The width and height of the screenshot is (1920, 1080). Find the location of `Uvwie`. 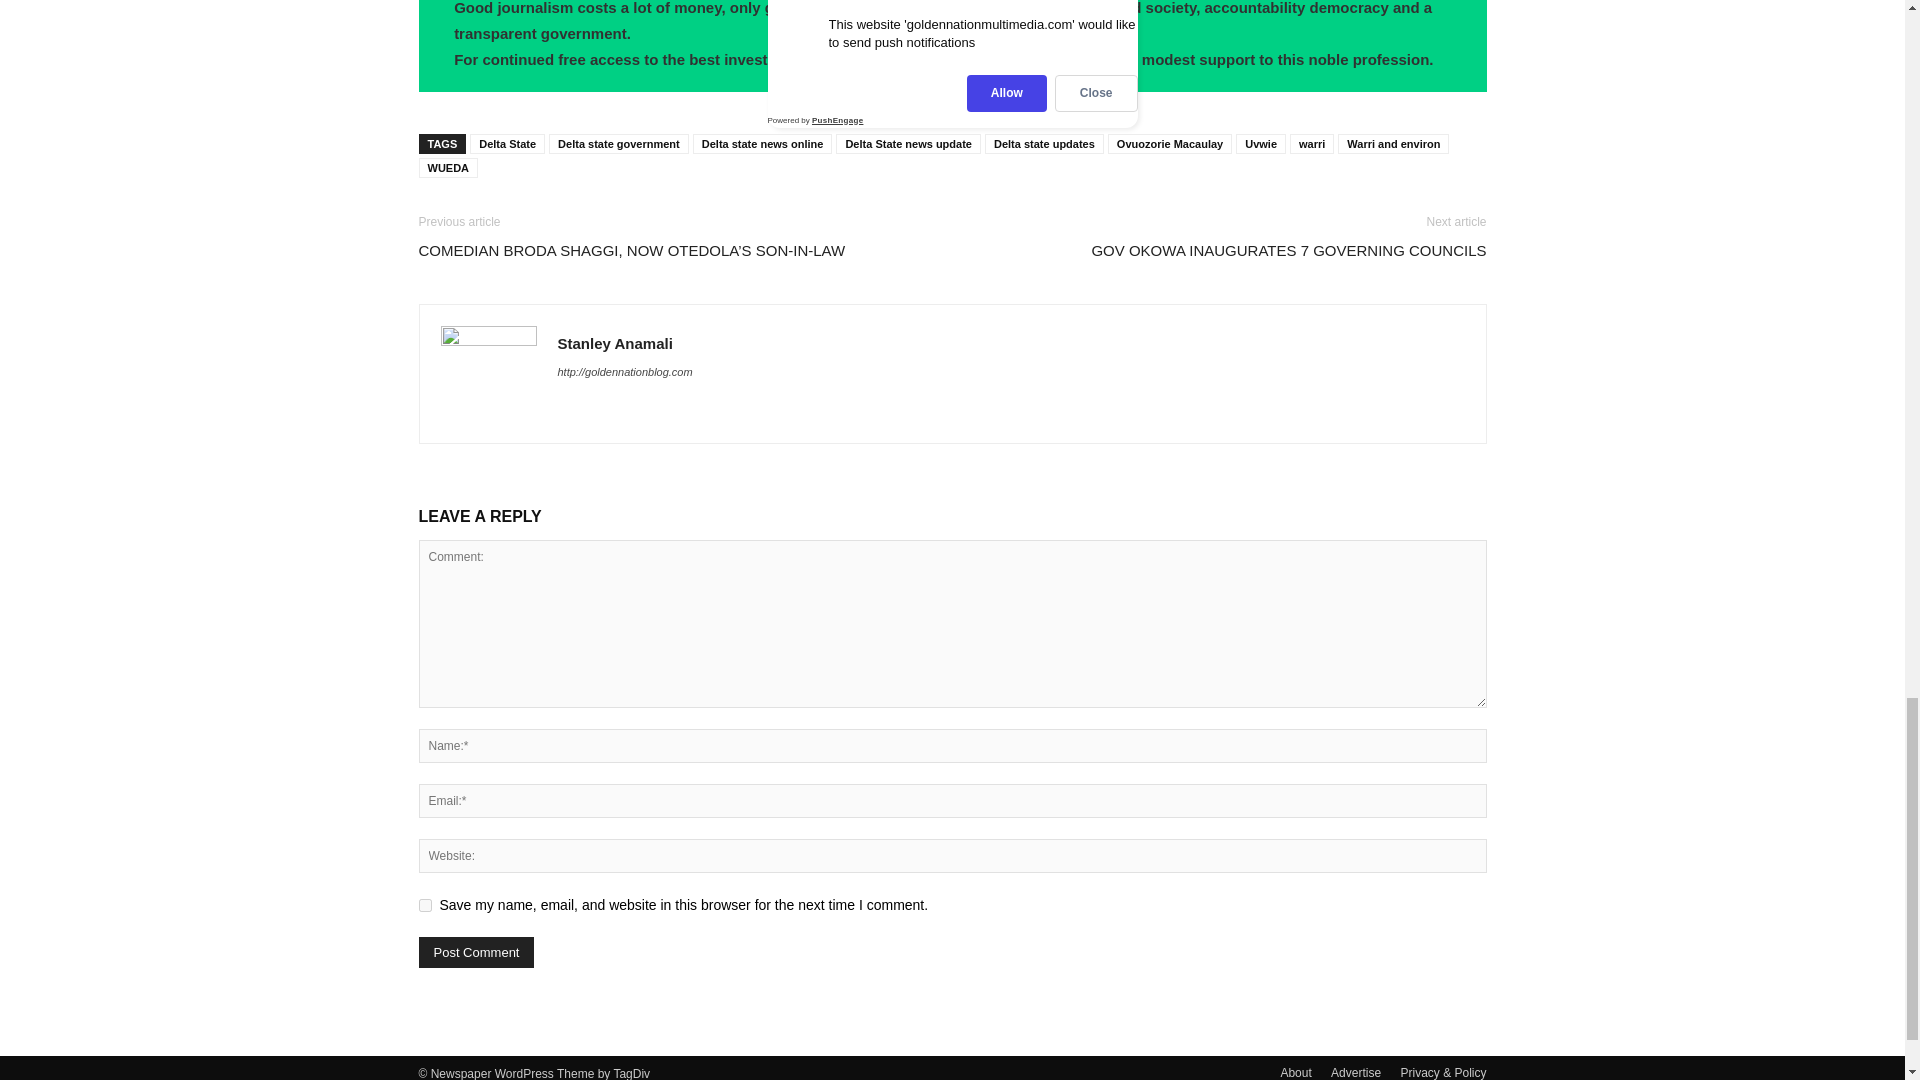

Uvwie is located at coordinates (1261, 144).